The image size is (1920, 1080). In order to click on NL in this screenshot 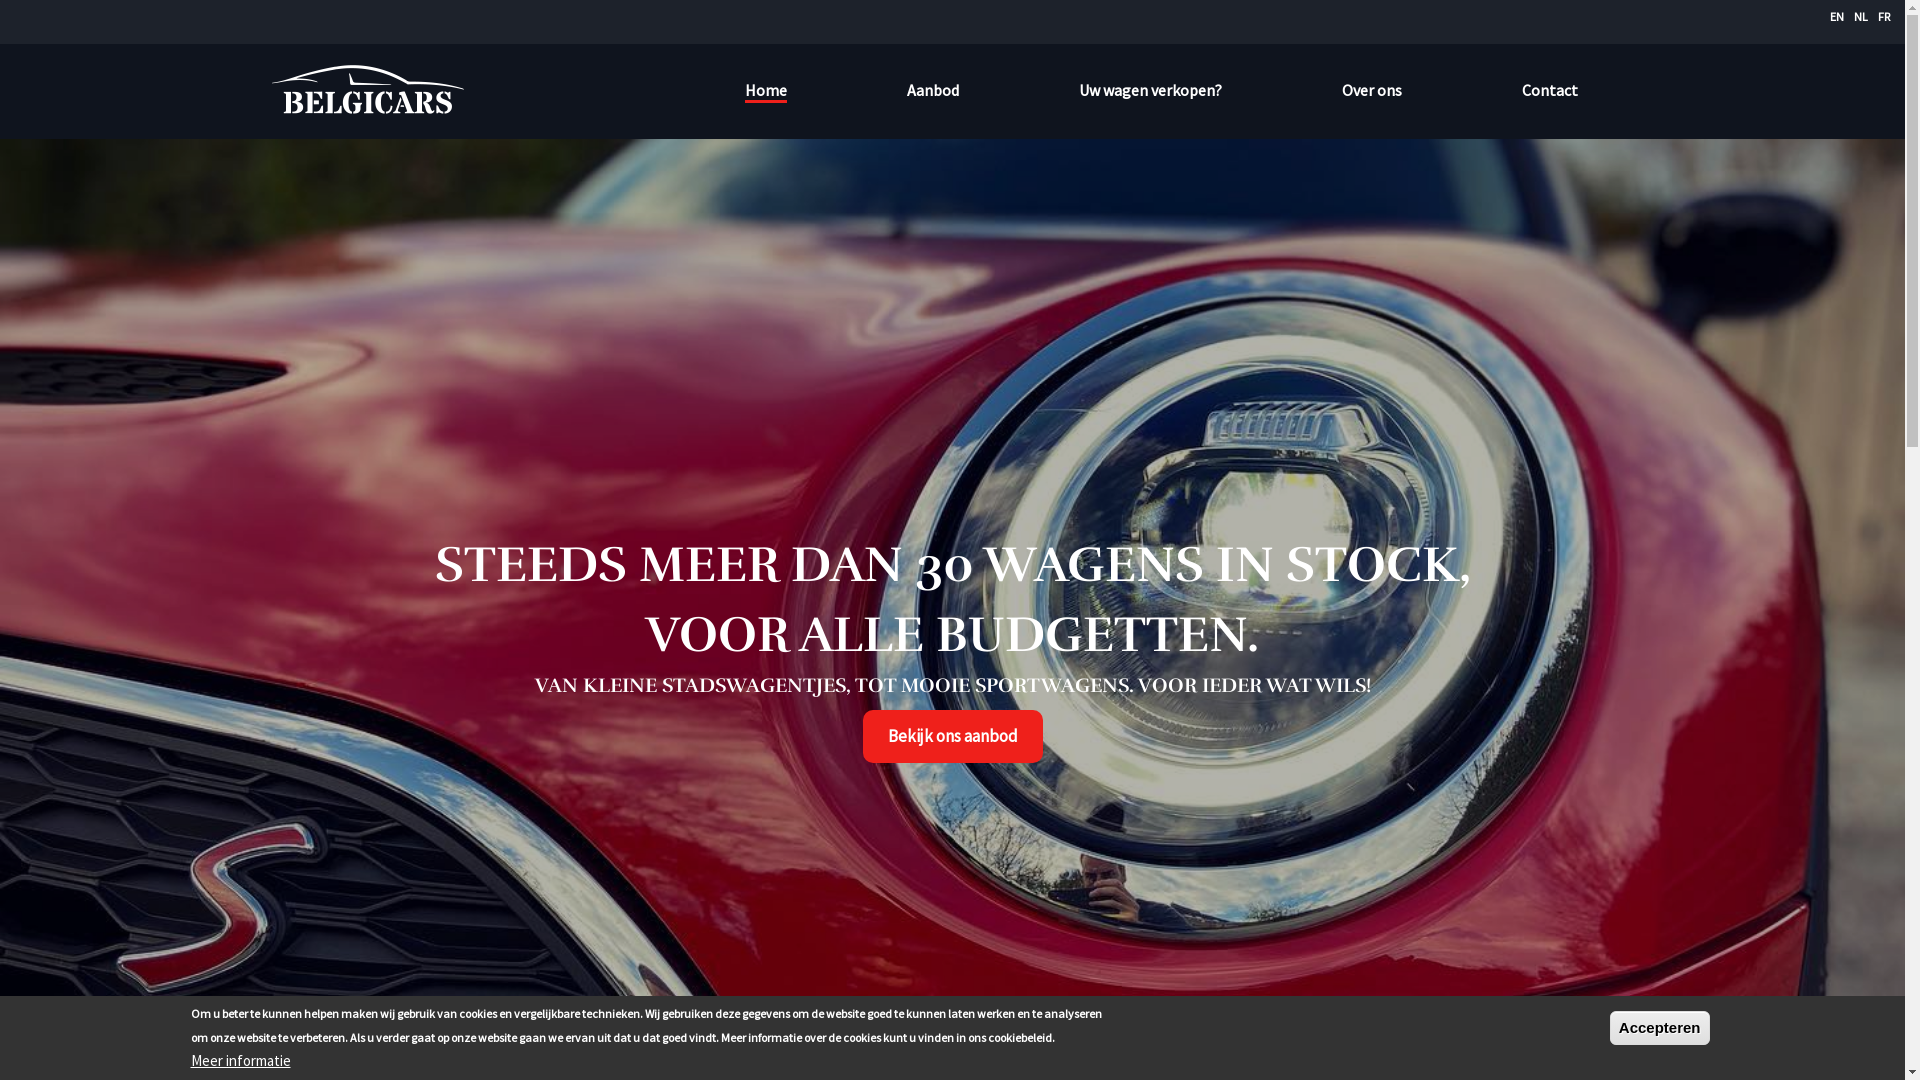, I will do `click(1861, 16)`.